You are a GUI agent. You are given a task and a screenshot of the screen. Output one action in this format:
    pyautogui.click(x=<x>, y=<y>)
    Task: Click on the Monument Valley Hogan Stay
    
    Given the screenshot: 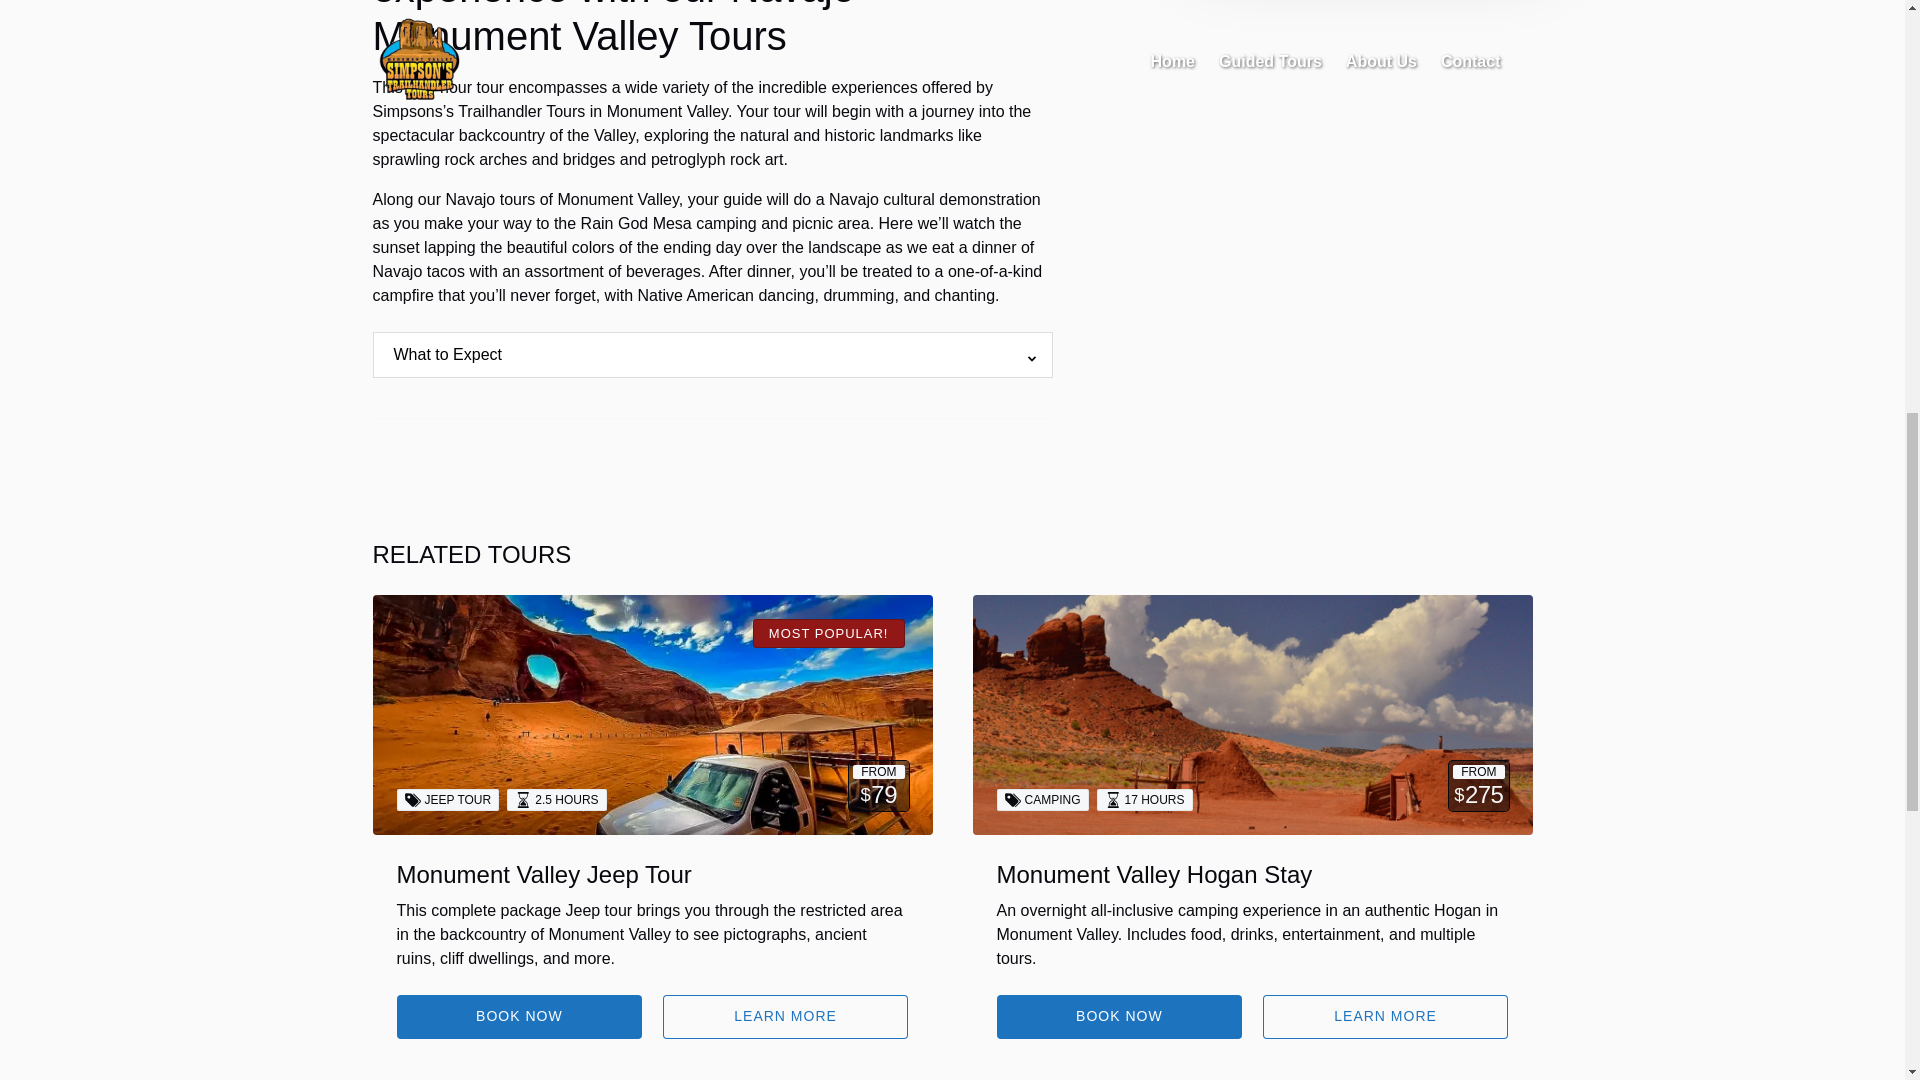 What is the action you would take?
    pyautogui.click(x=1154, y=874)
    